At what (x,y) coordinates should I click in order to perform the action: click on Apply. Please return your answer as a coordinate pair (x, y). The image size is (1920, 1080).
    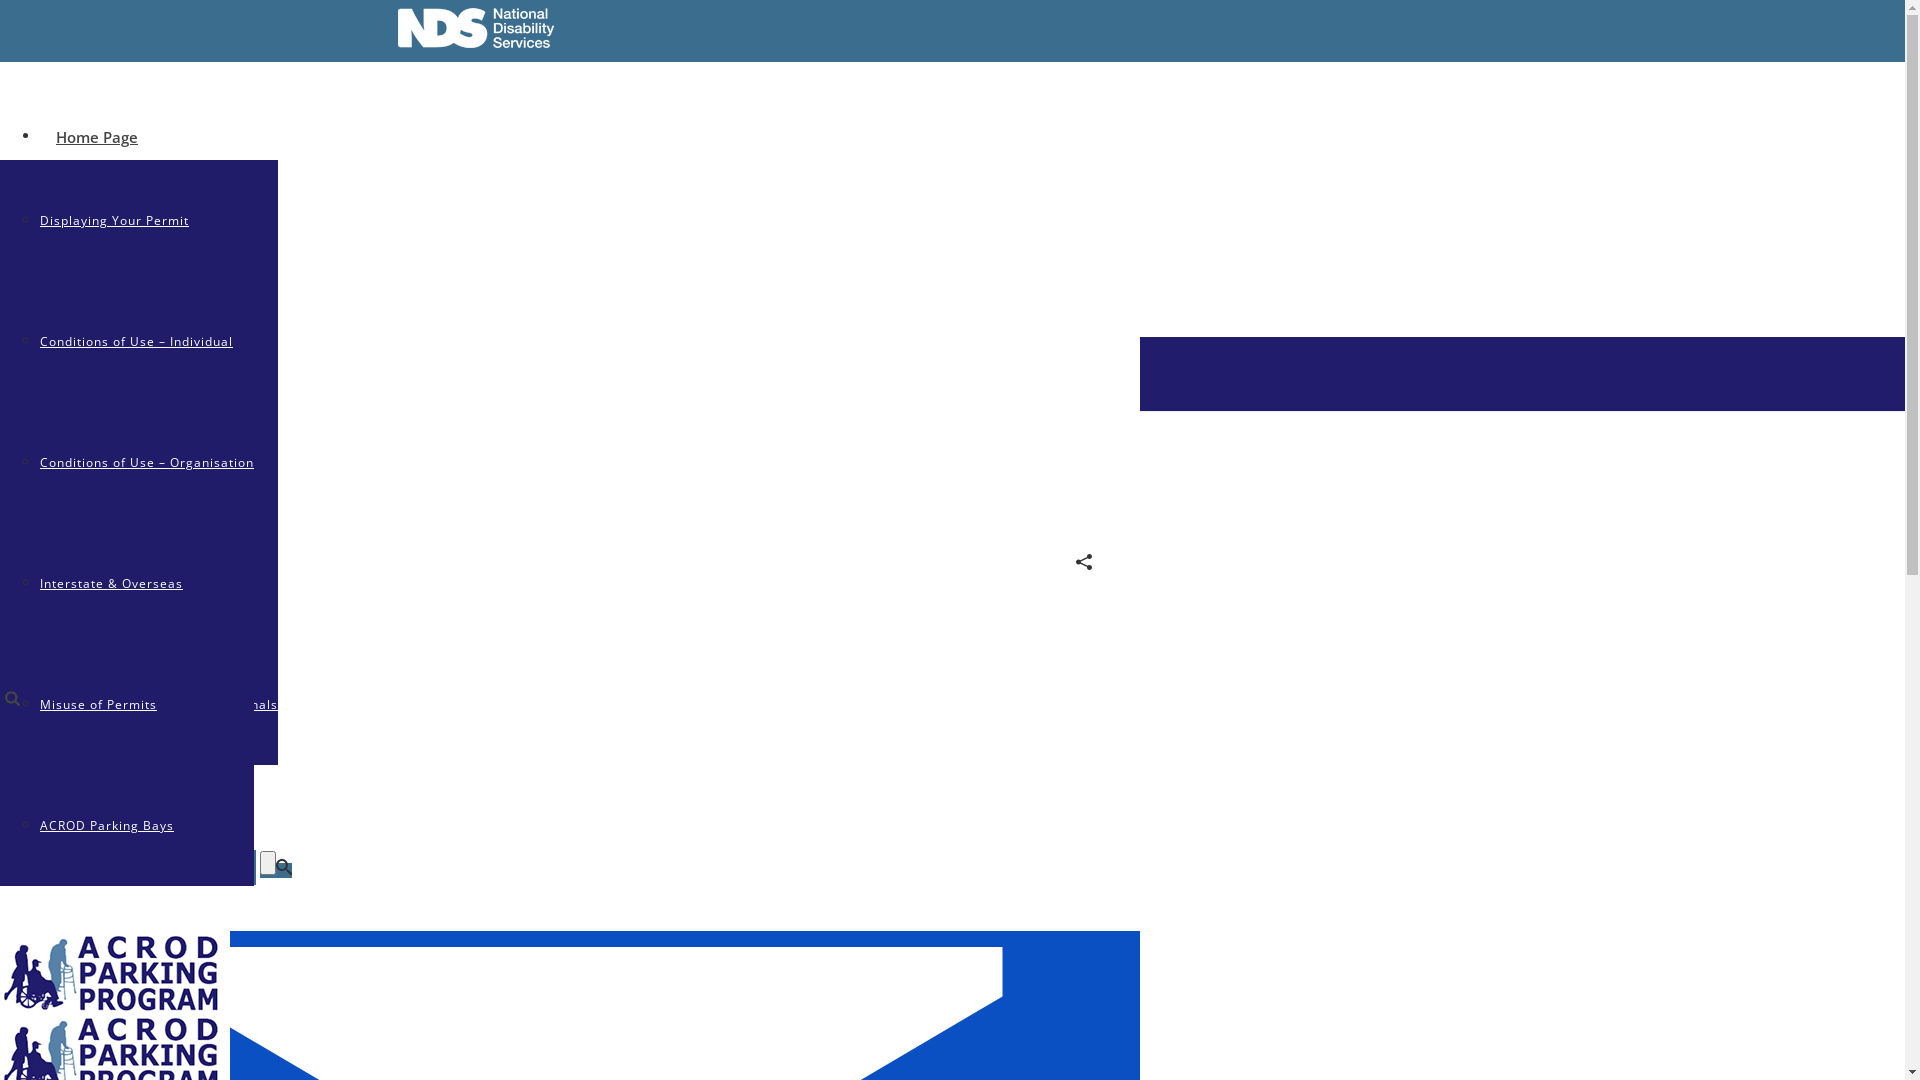
    Looking at the image, I should click on (76, 257).